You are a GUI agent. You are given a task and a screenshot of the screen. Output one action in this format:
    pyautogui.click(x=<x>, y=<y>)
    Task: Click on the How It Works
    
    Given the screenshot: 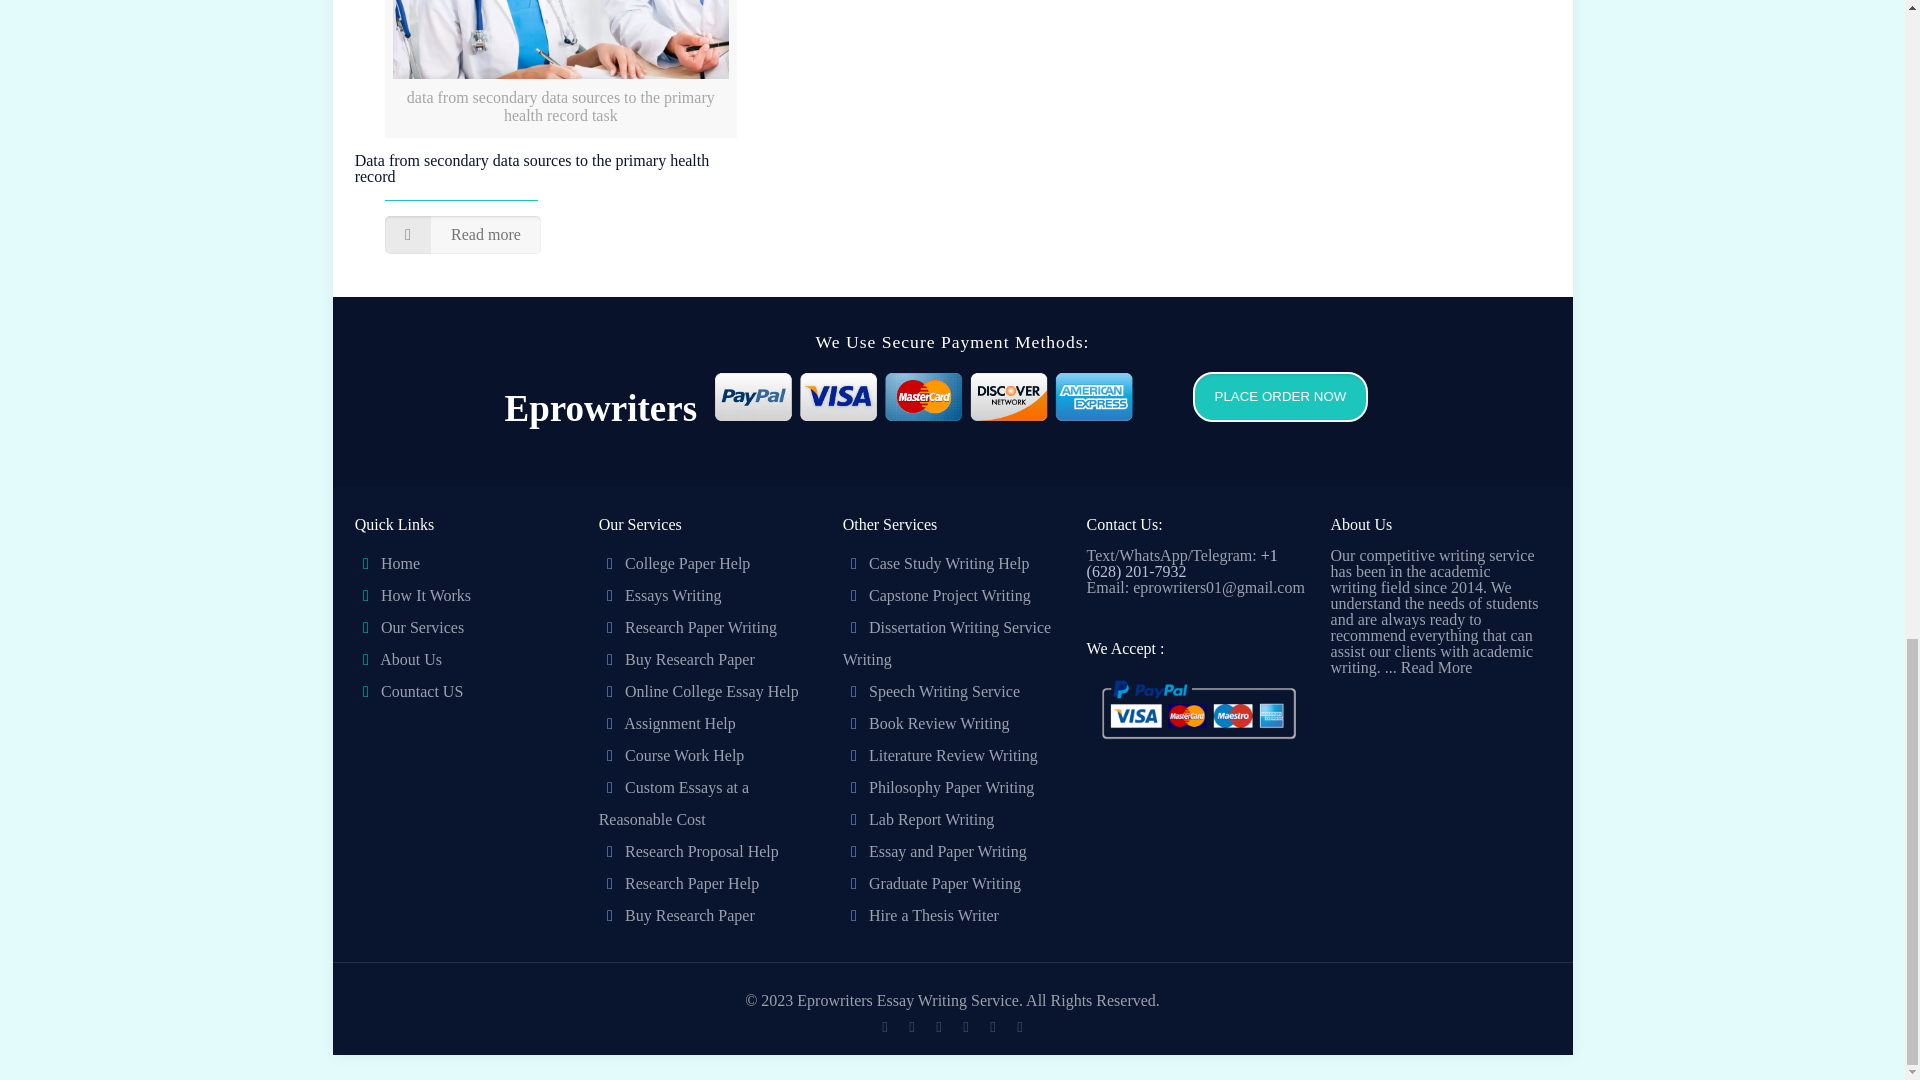 What is the action you would take?
    pyautogui.click(x=425, y=595)
    